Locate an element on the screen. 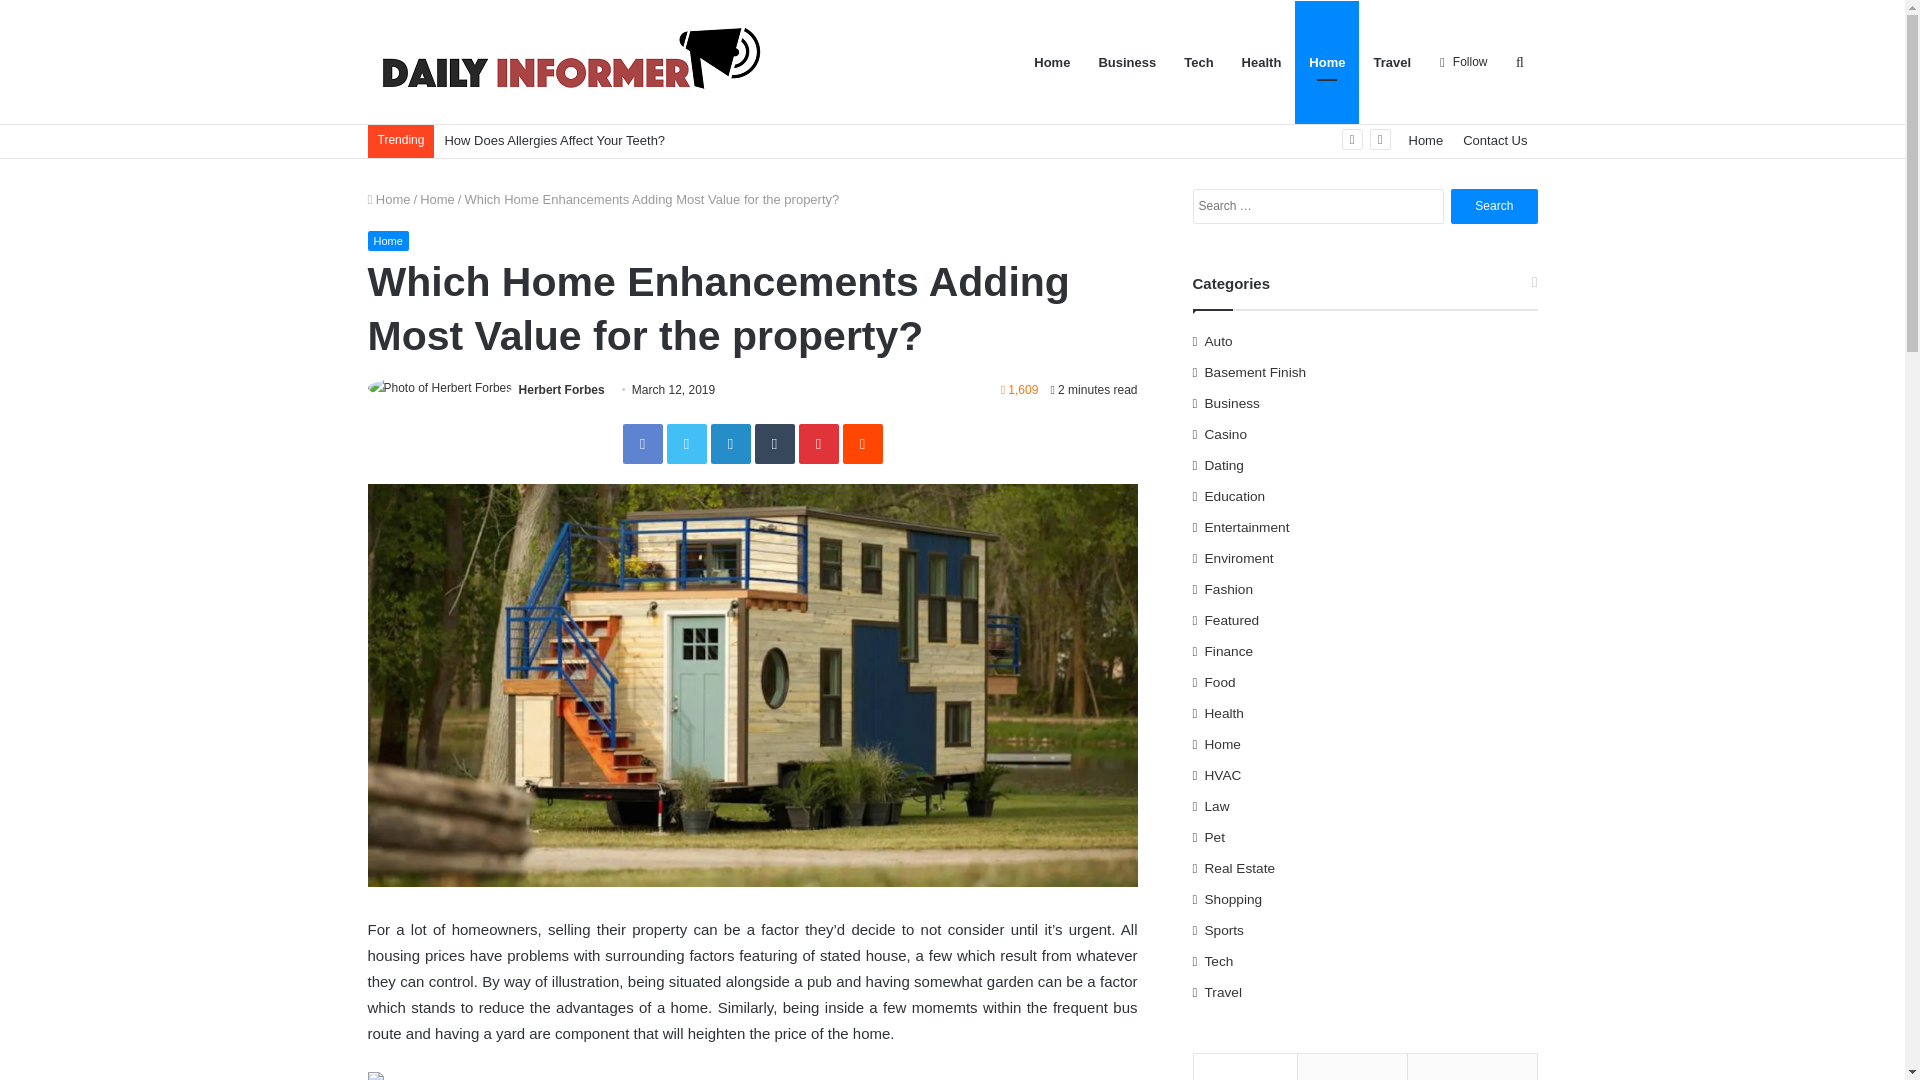 Image resolution: width=1920 pixels, height=1080 pixels. Contact Us is located at coordinates (1495, 140).